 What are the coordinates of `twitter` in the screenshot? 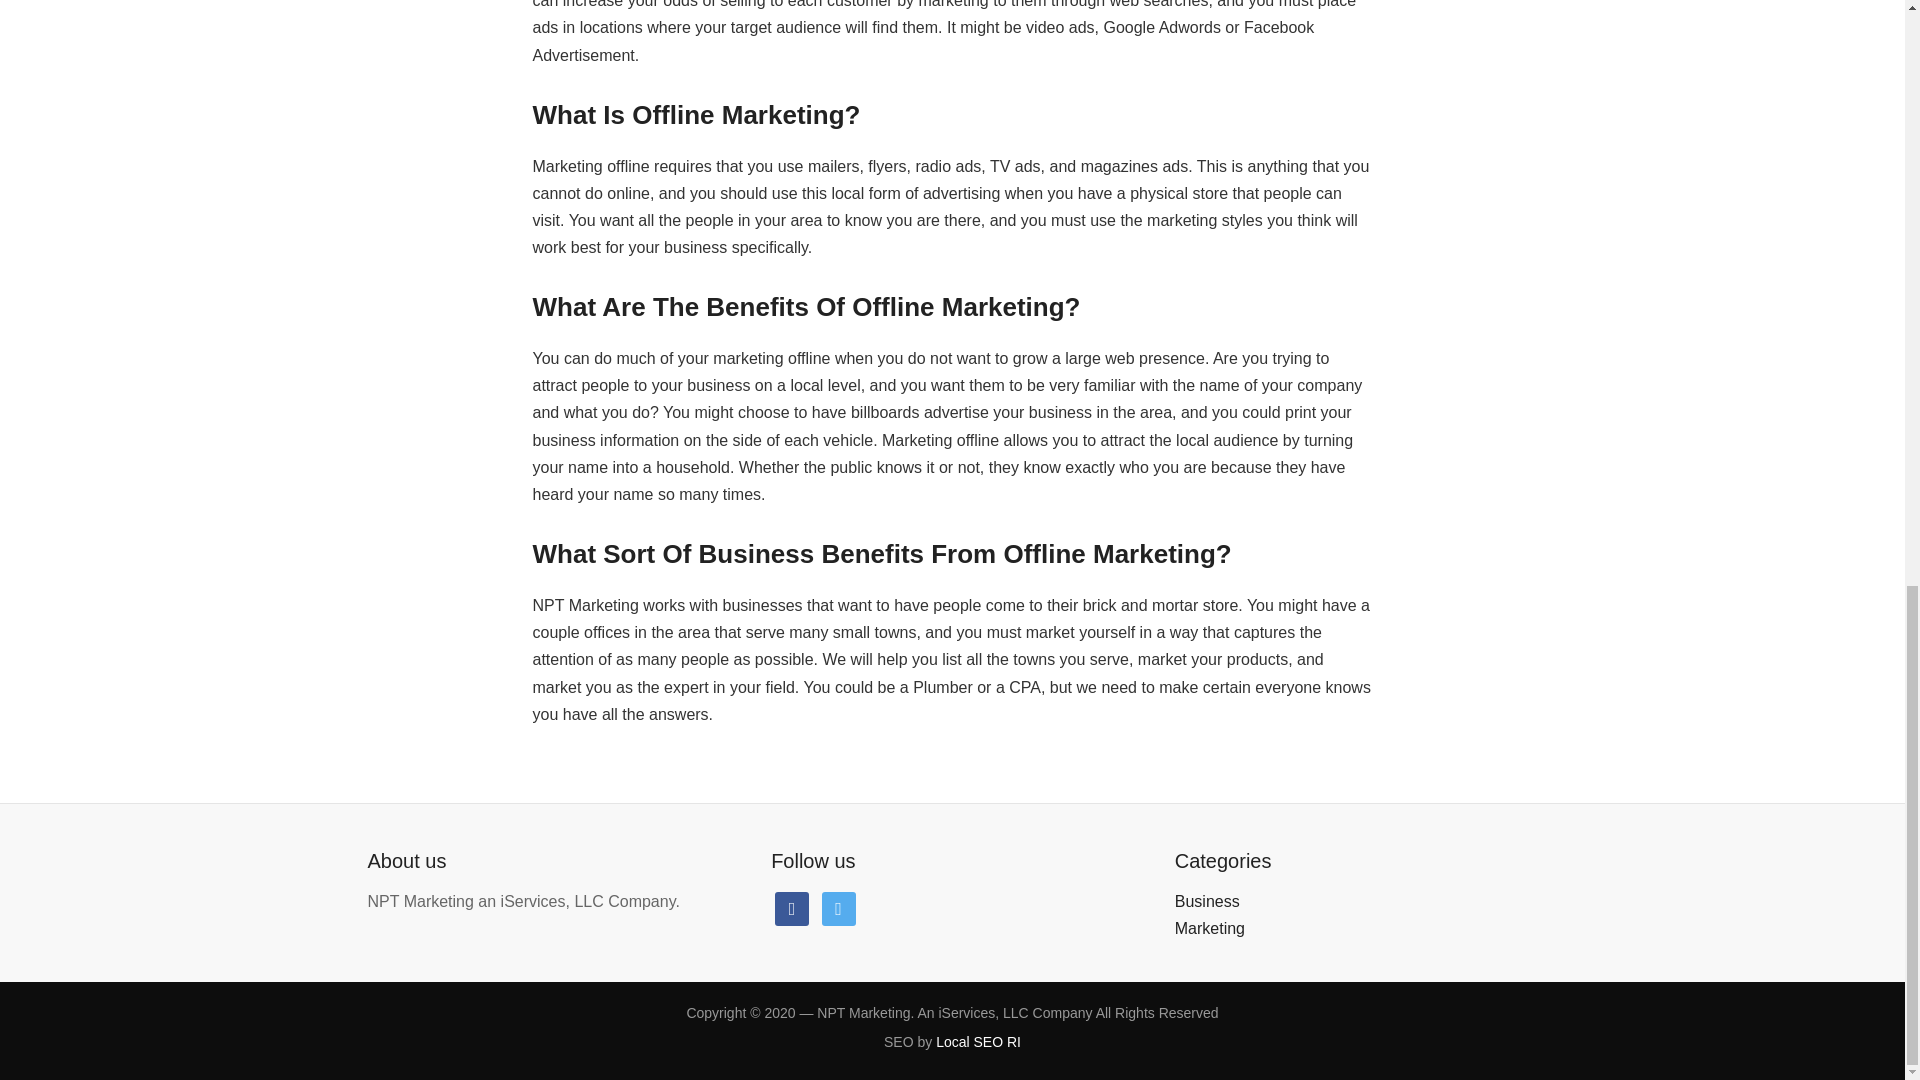 It's located at (838, 906).